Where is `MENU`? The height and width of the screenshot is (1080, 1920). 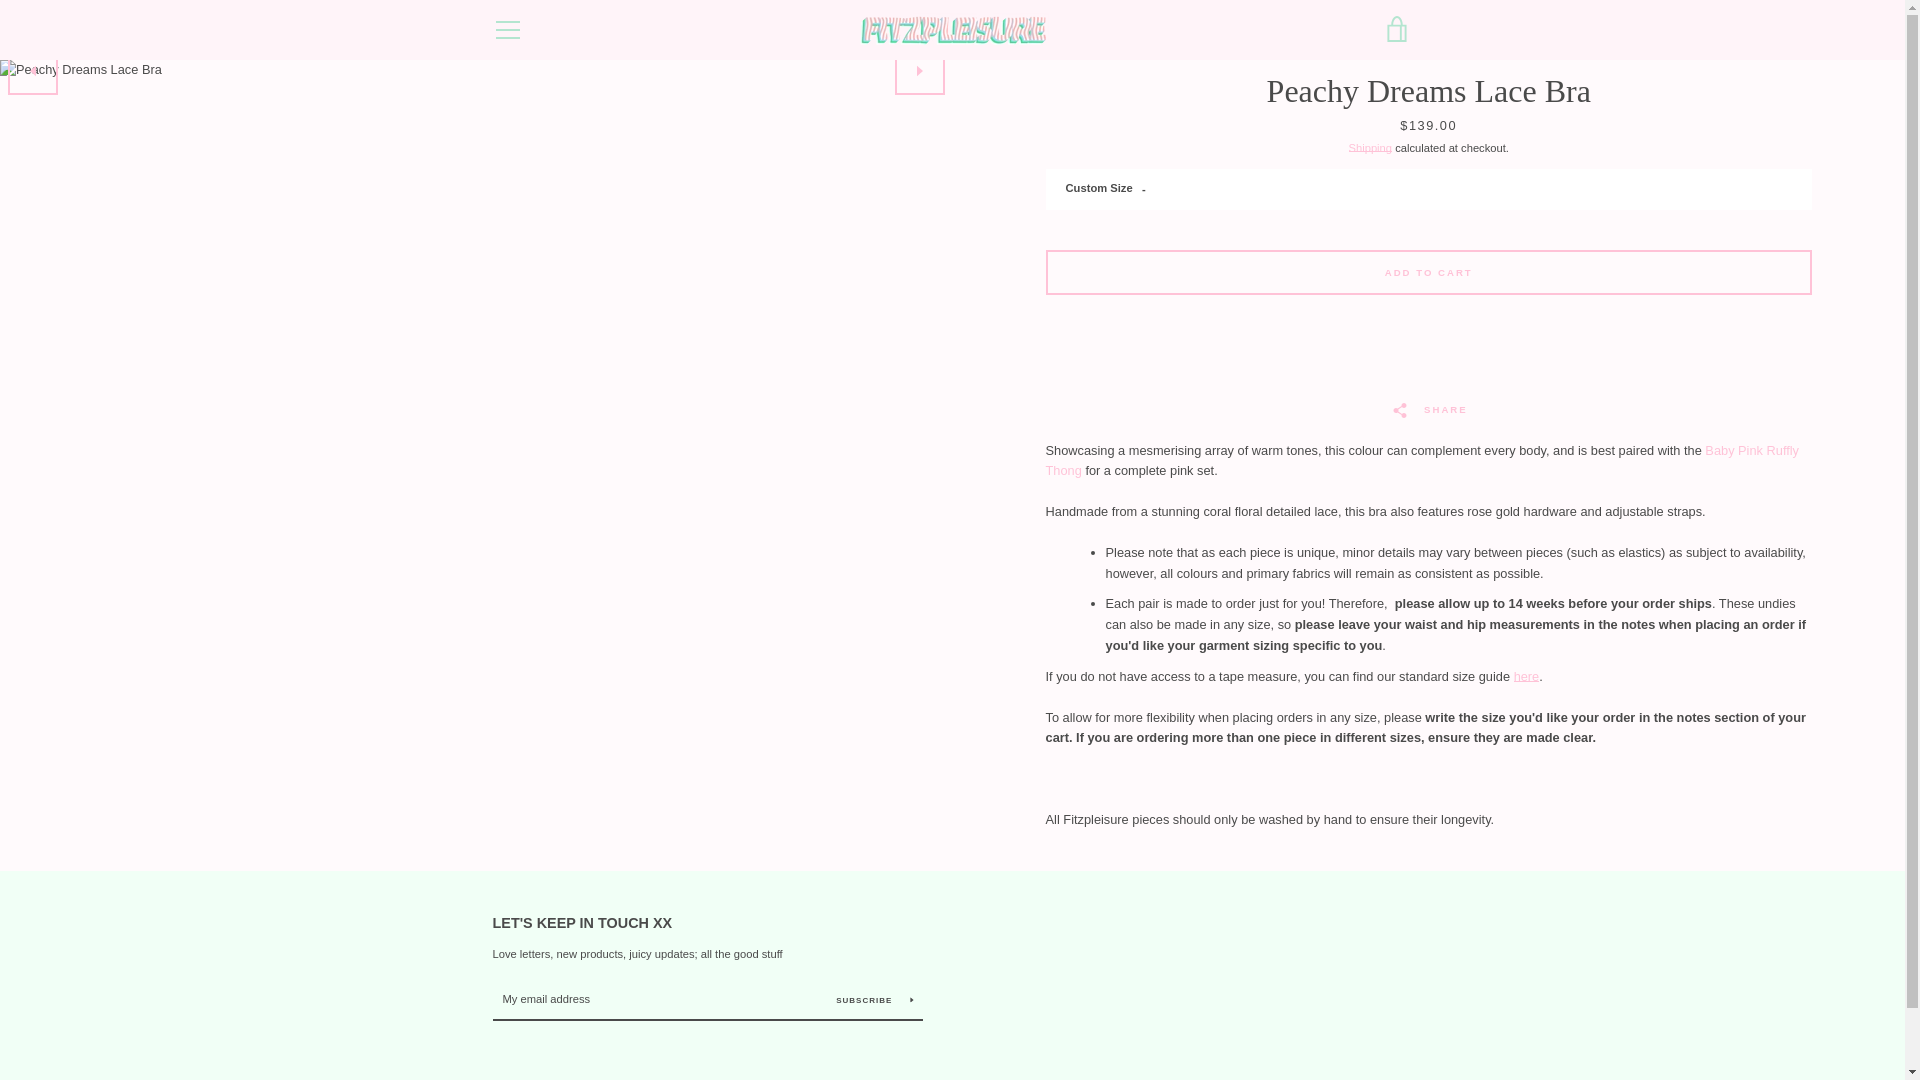
MENU is located at coordinates (506, 30).